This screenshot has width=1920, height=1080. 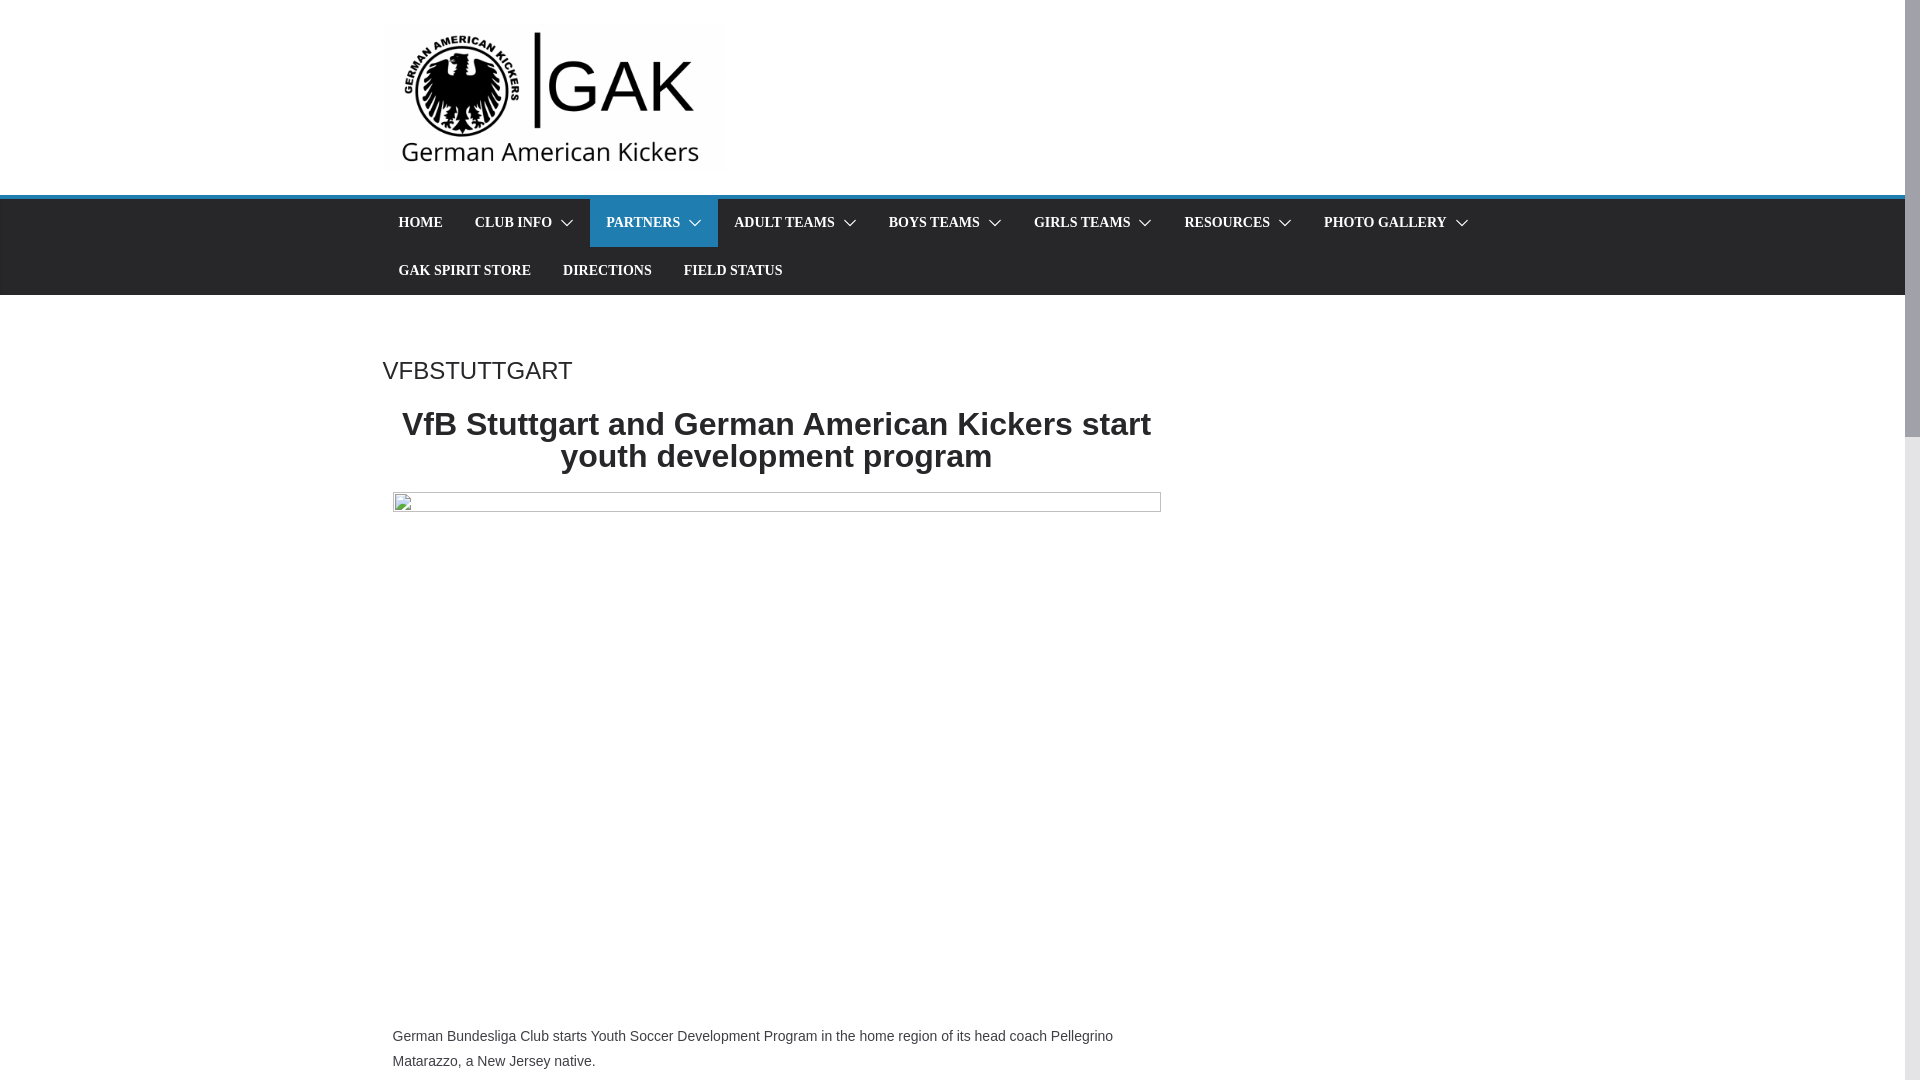 What do you see at coordinates (934, 222) in the screenshot?
I see `BOYS TEAMS` at bounding box center [934, 222].